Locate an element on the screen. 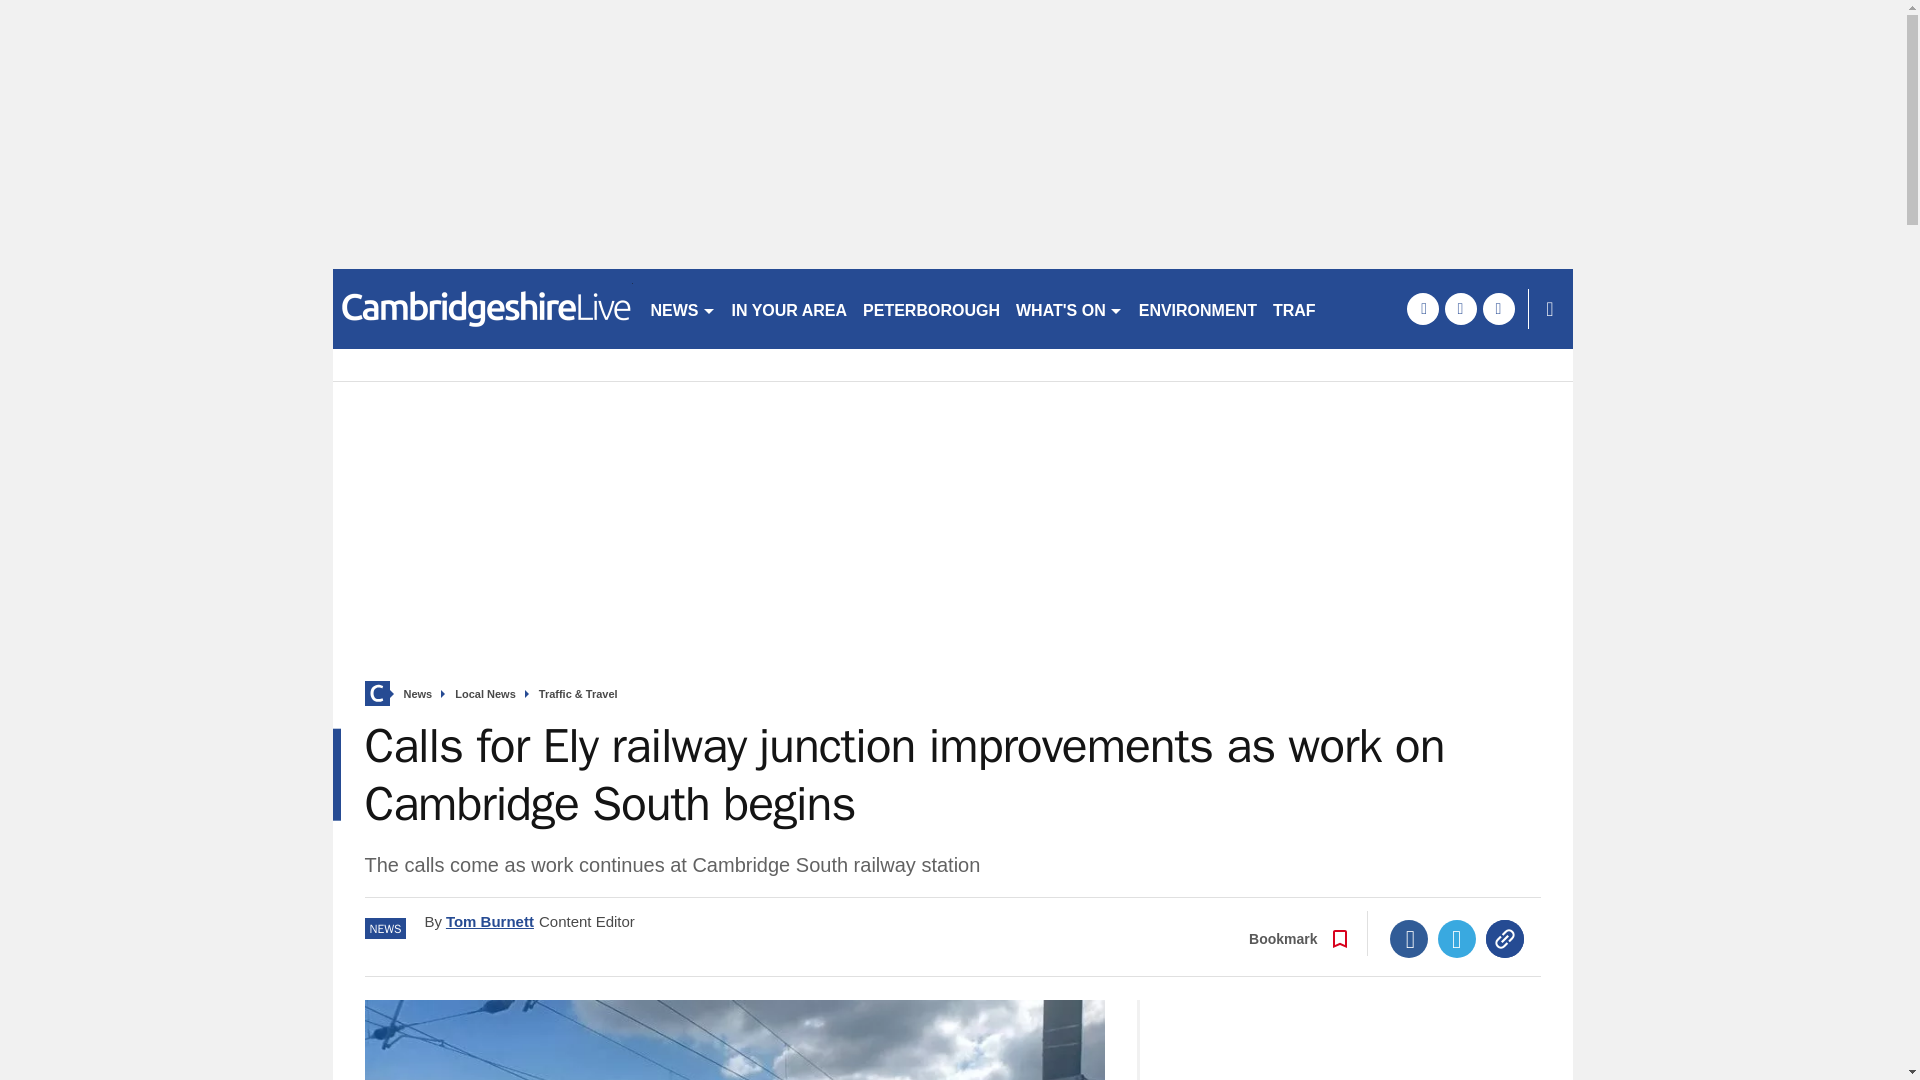 This screenshot has width=1920, height=1080. Facebook is located at coordinates (1409, 938).